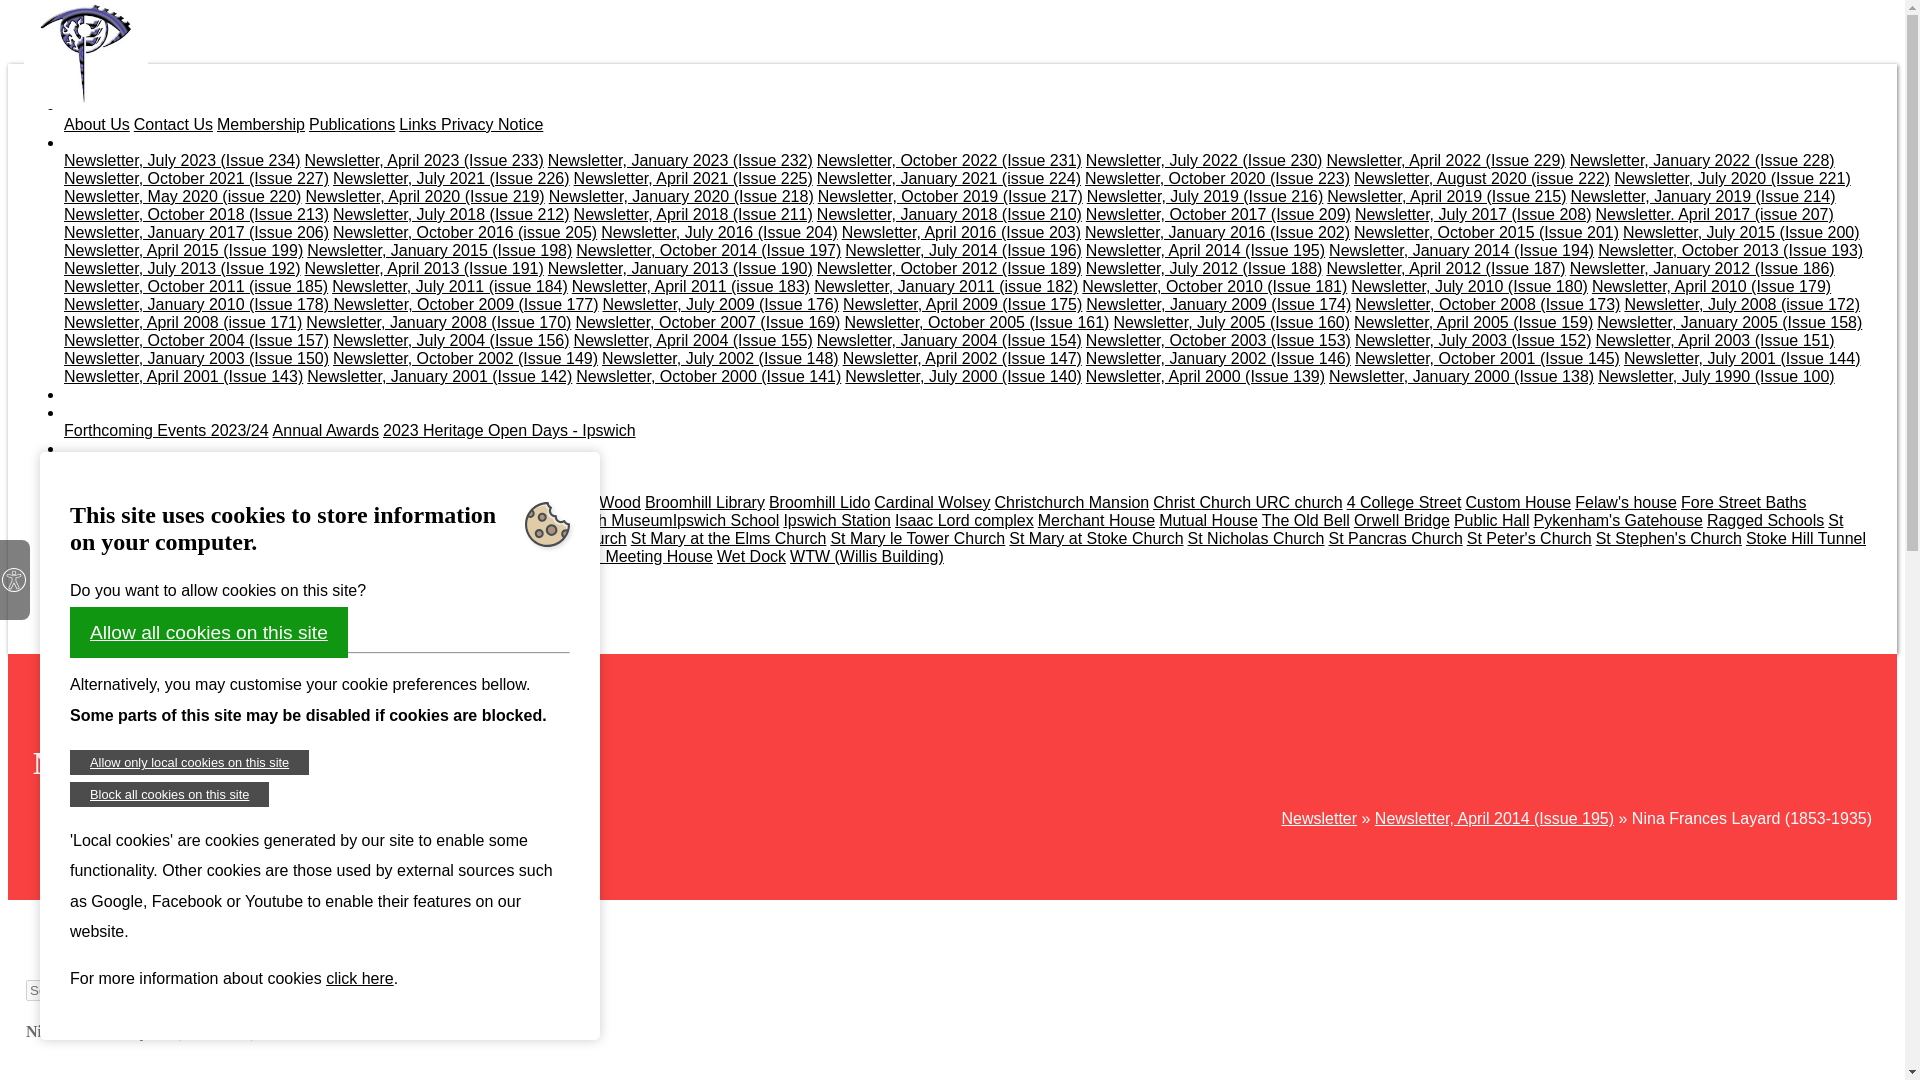  What do you see at coordinates (174, 124) in the screenshot?
I see `Contact Us` at bounding box center [174, 124].